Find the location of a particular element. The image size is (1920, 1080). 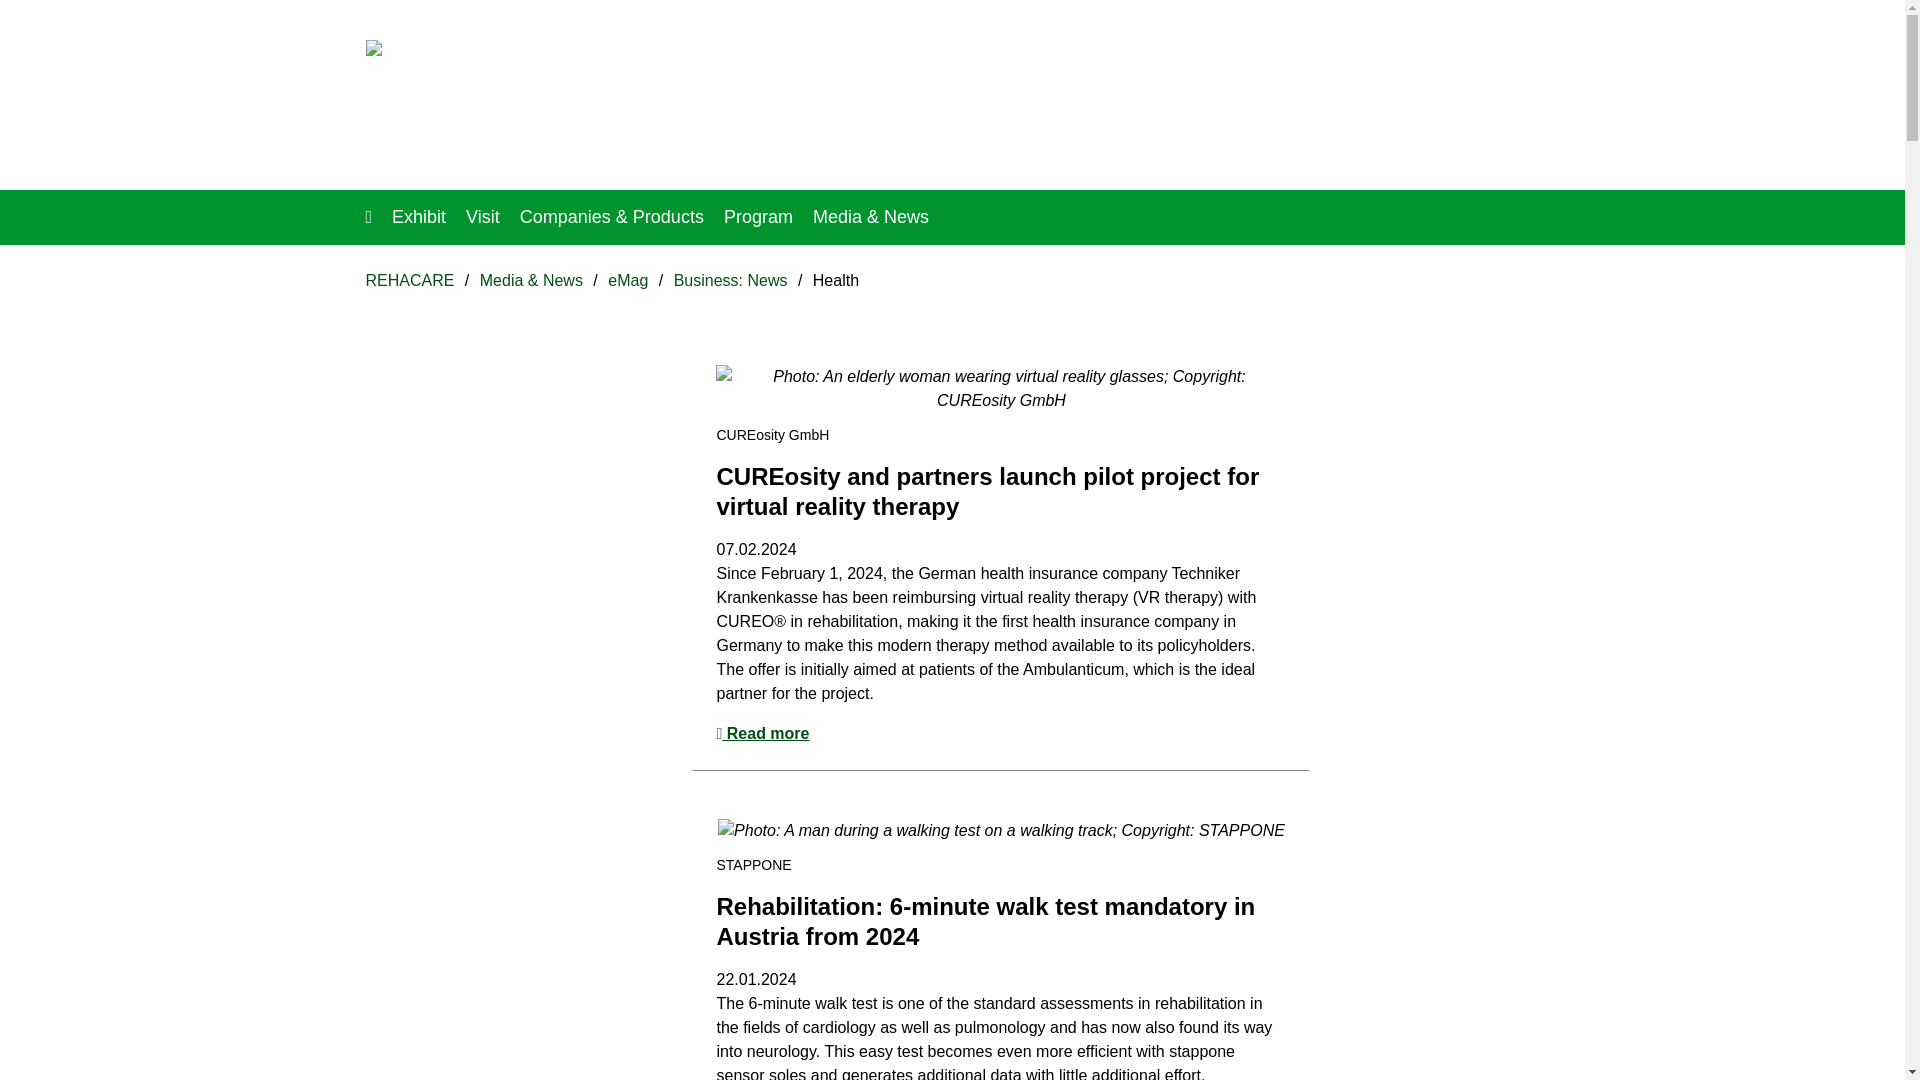

Visit is located at coordinates (482, 216).